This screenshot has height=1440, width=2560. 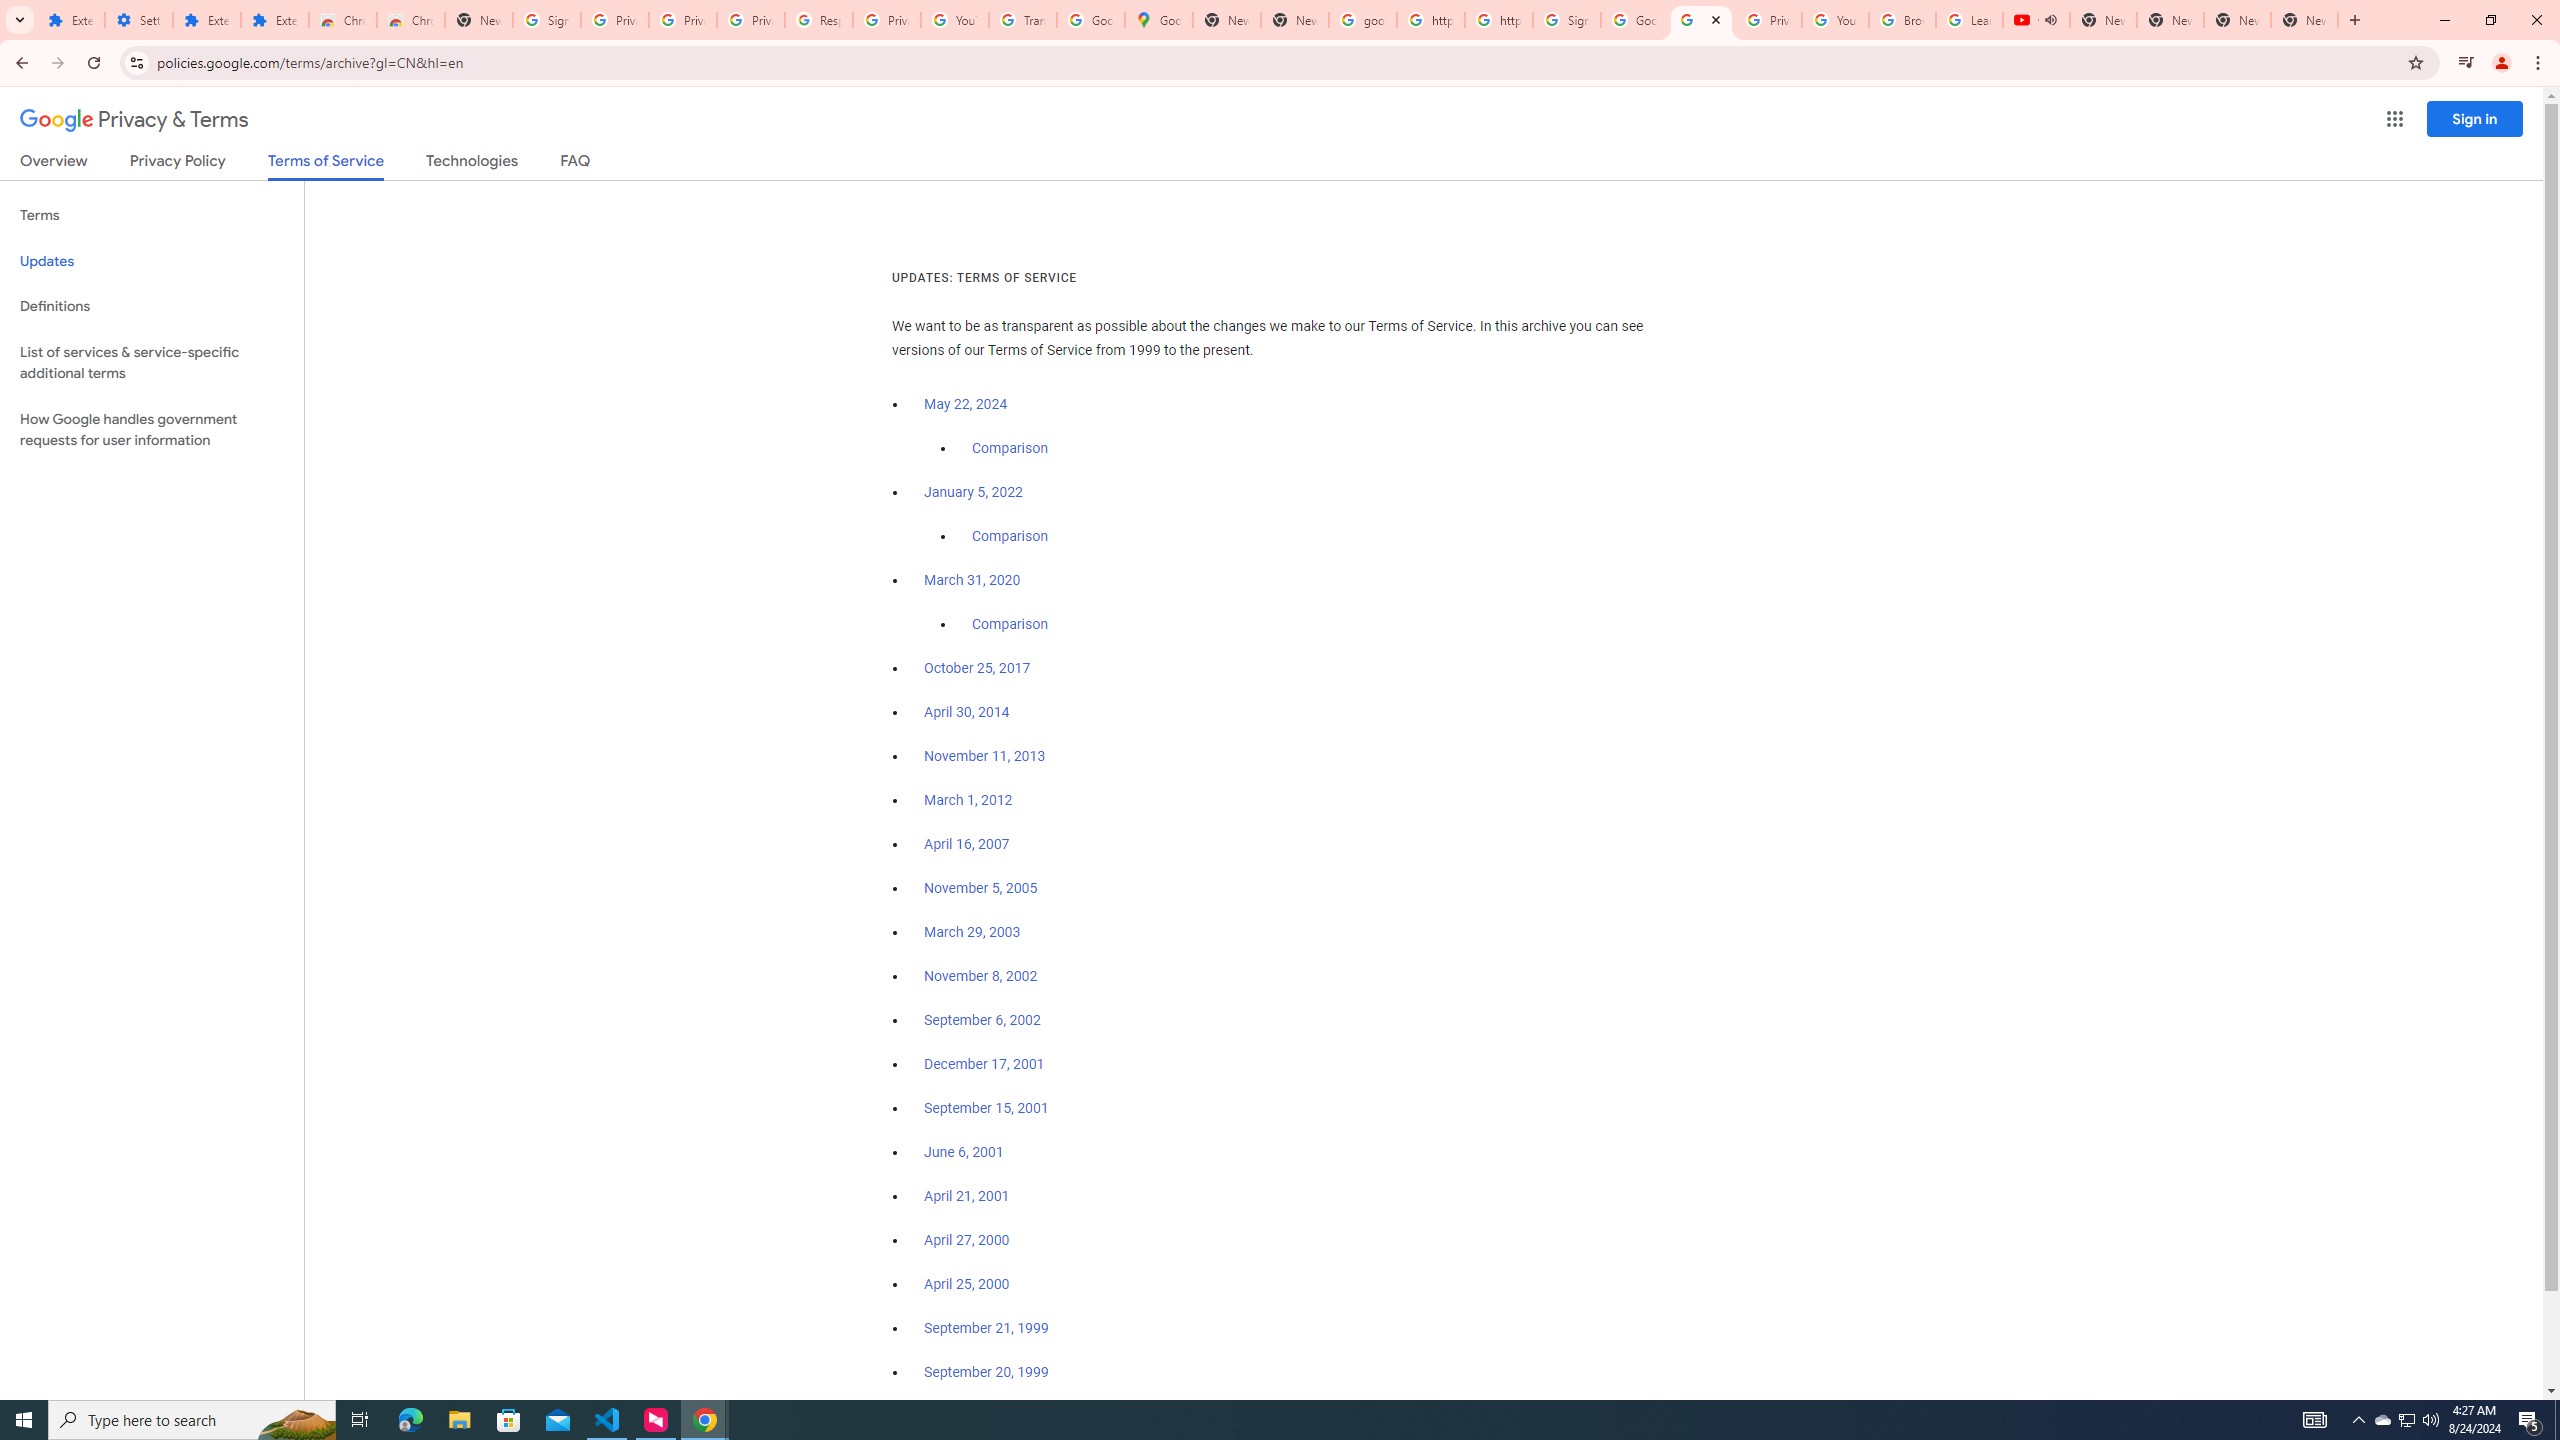 I want to click on YouTube, so click(x=1836, y=20).